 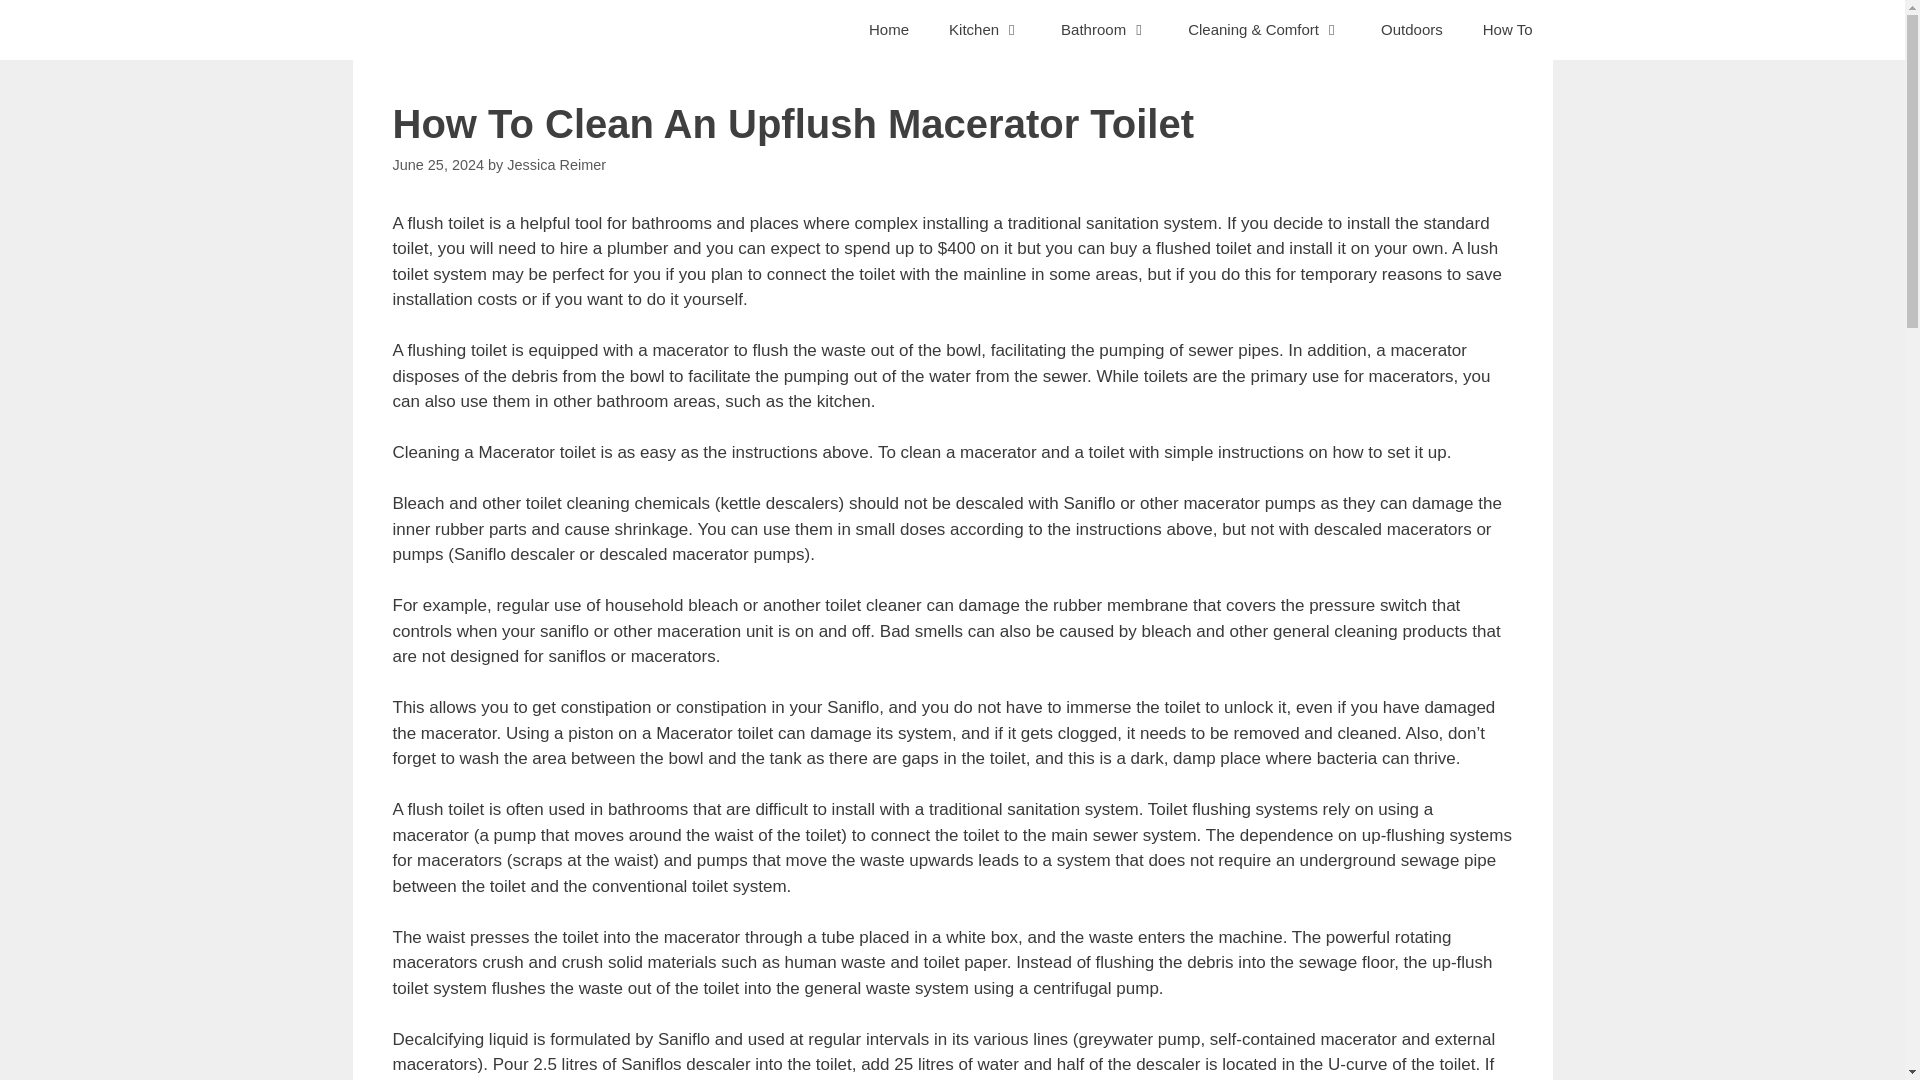 I want to click on Jessica Reimer, so click(x=556, y=164).